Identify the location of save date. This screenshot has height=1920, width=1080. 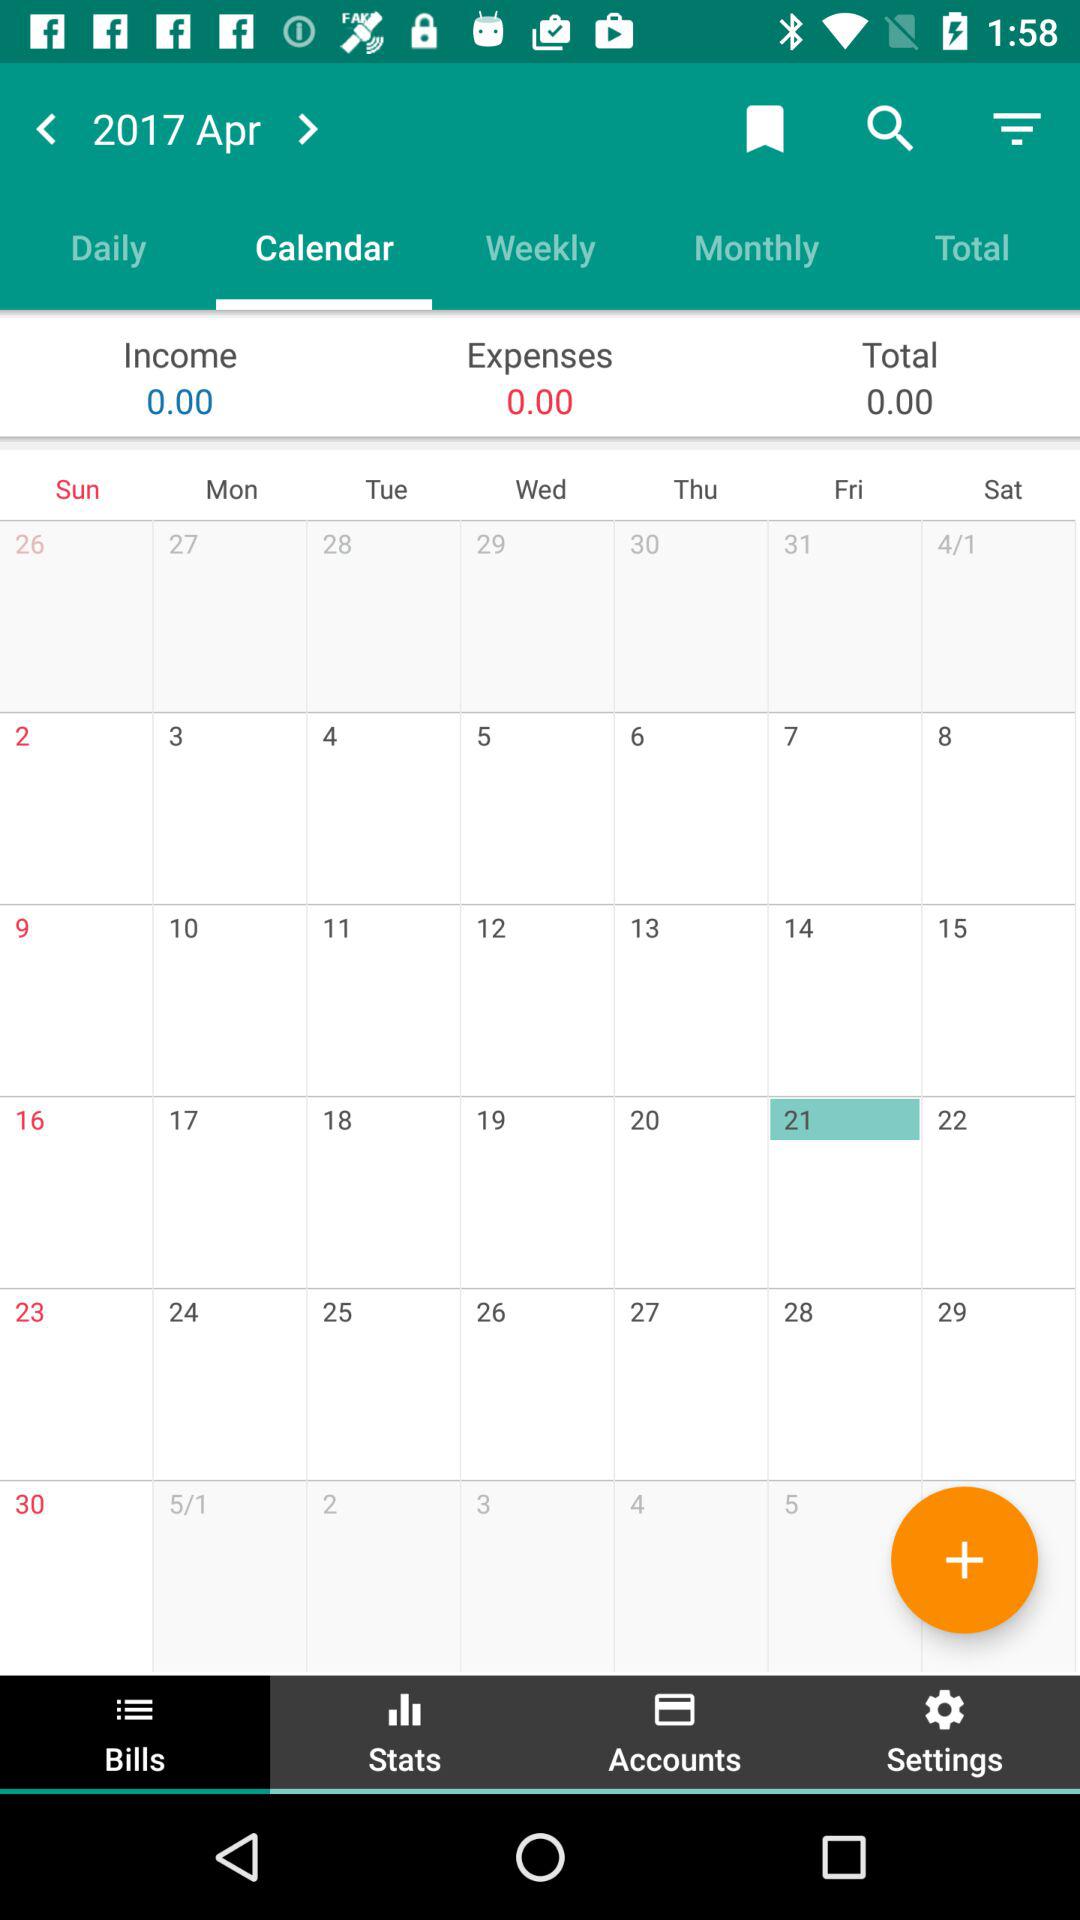
(765, 128).